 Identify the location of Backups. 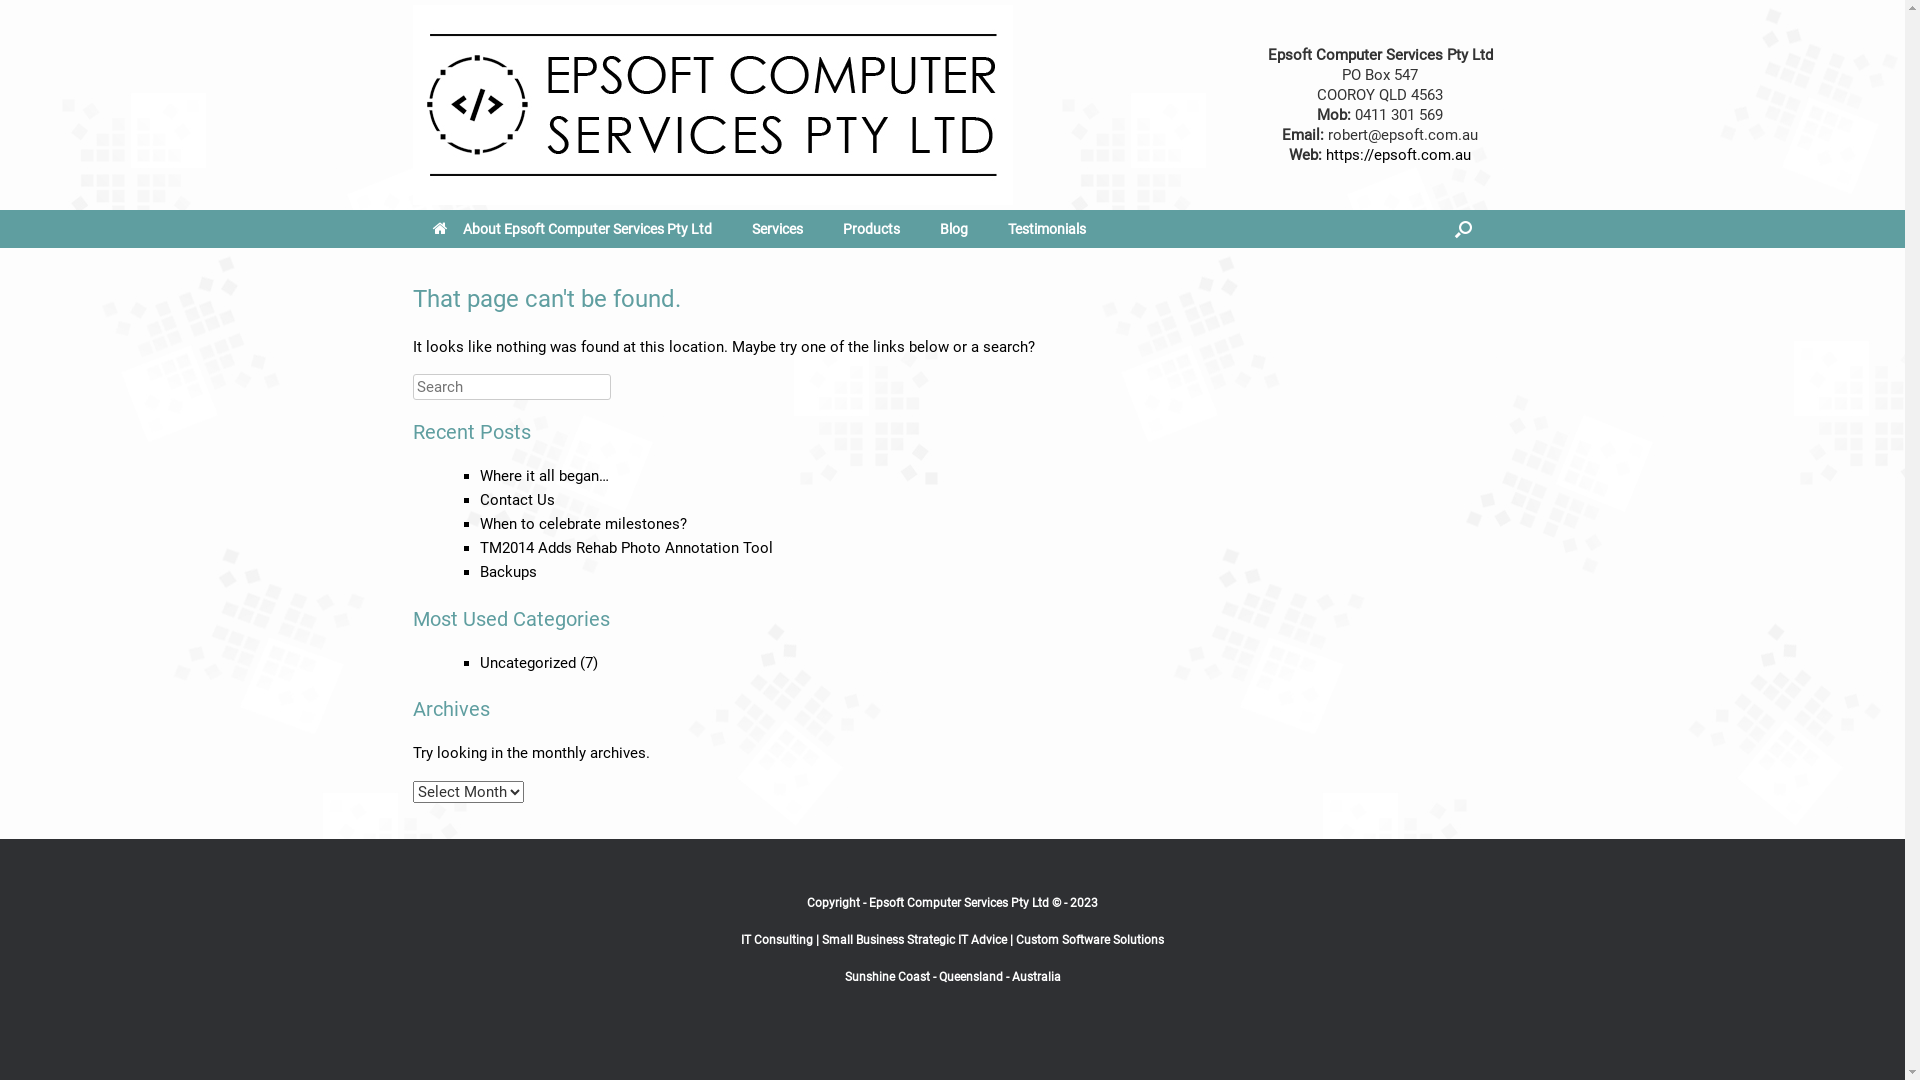
(508, 572).